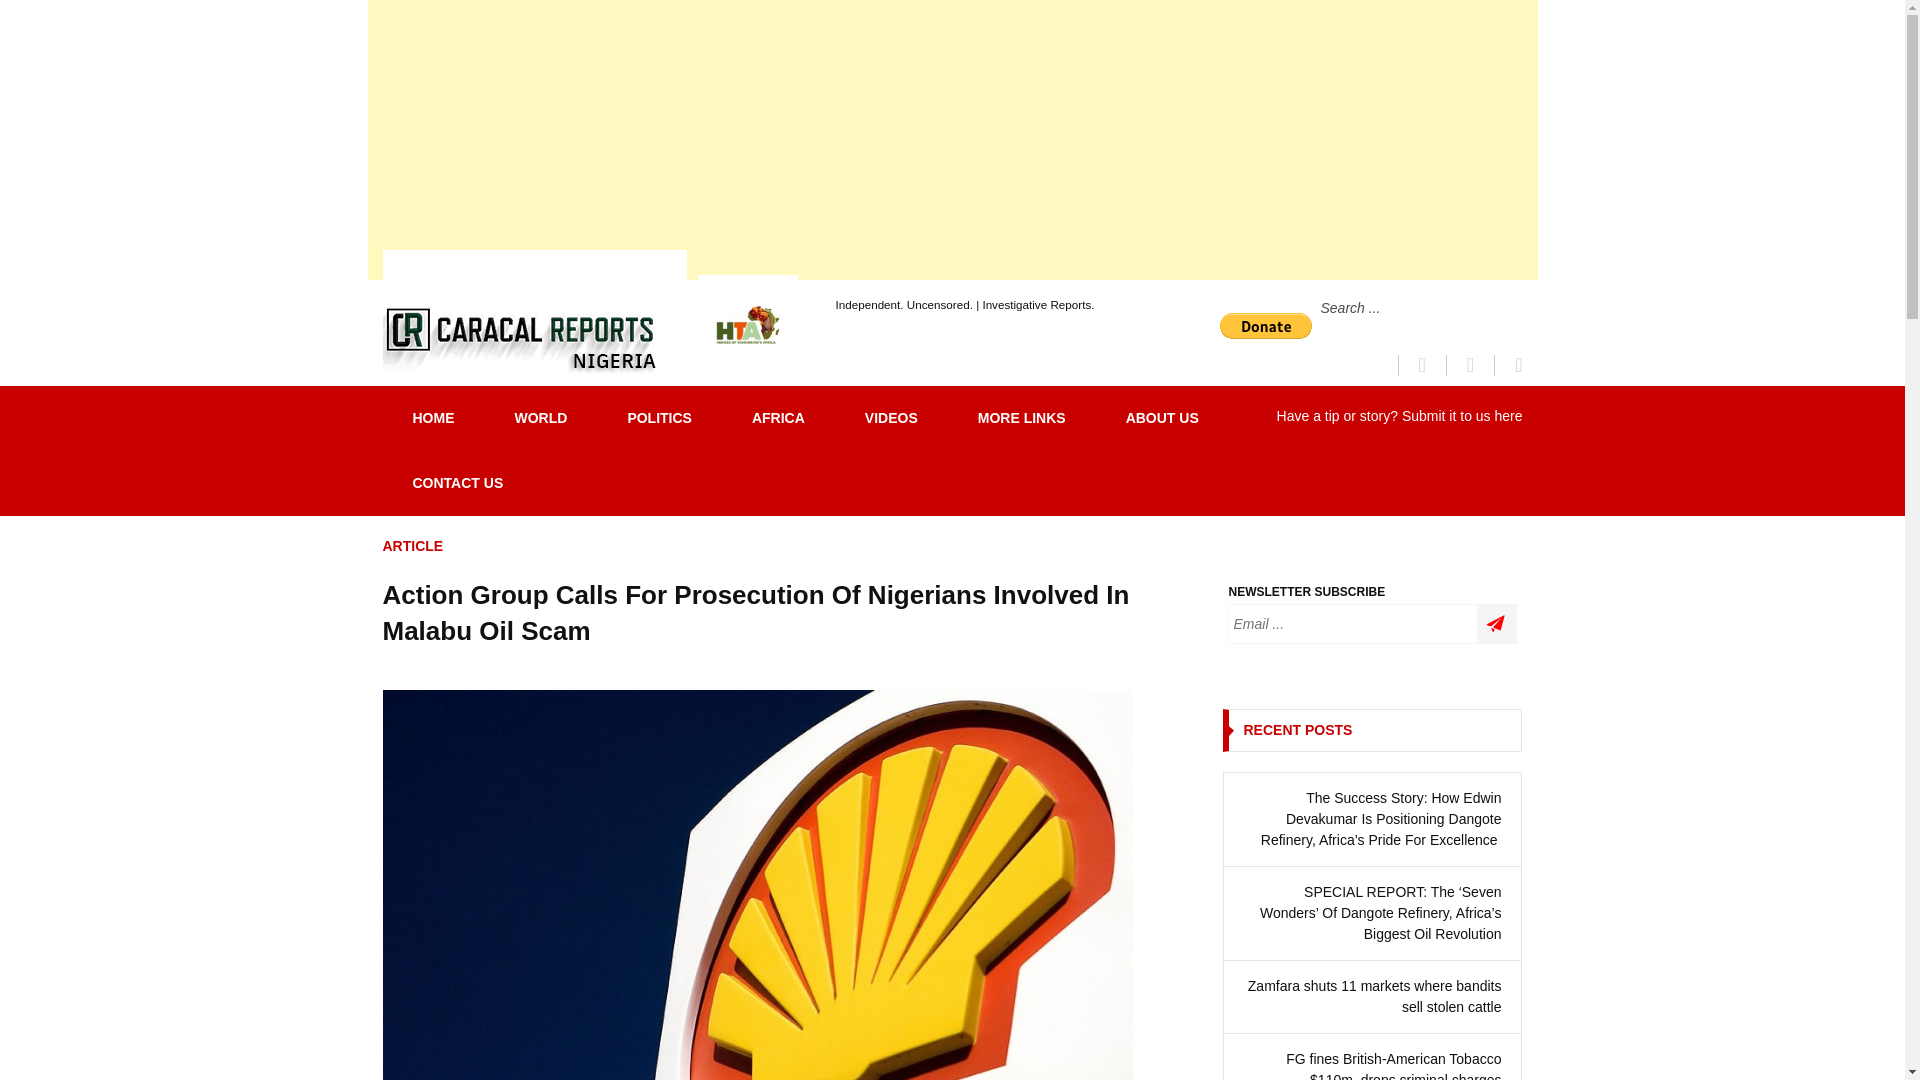 This screenshot has height=1080, width=1920. What do you see at coordinates (540, 418) in the screenshot?
I see `WORLD` at bounding box center [540, 418].